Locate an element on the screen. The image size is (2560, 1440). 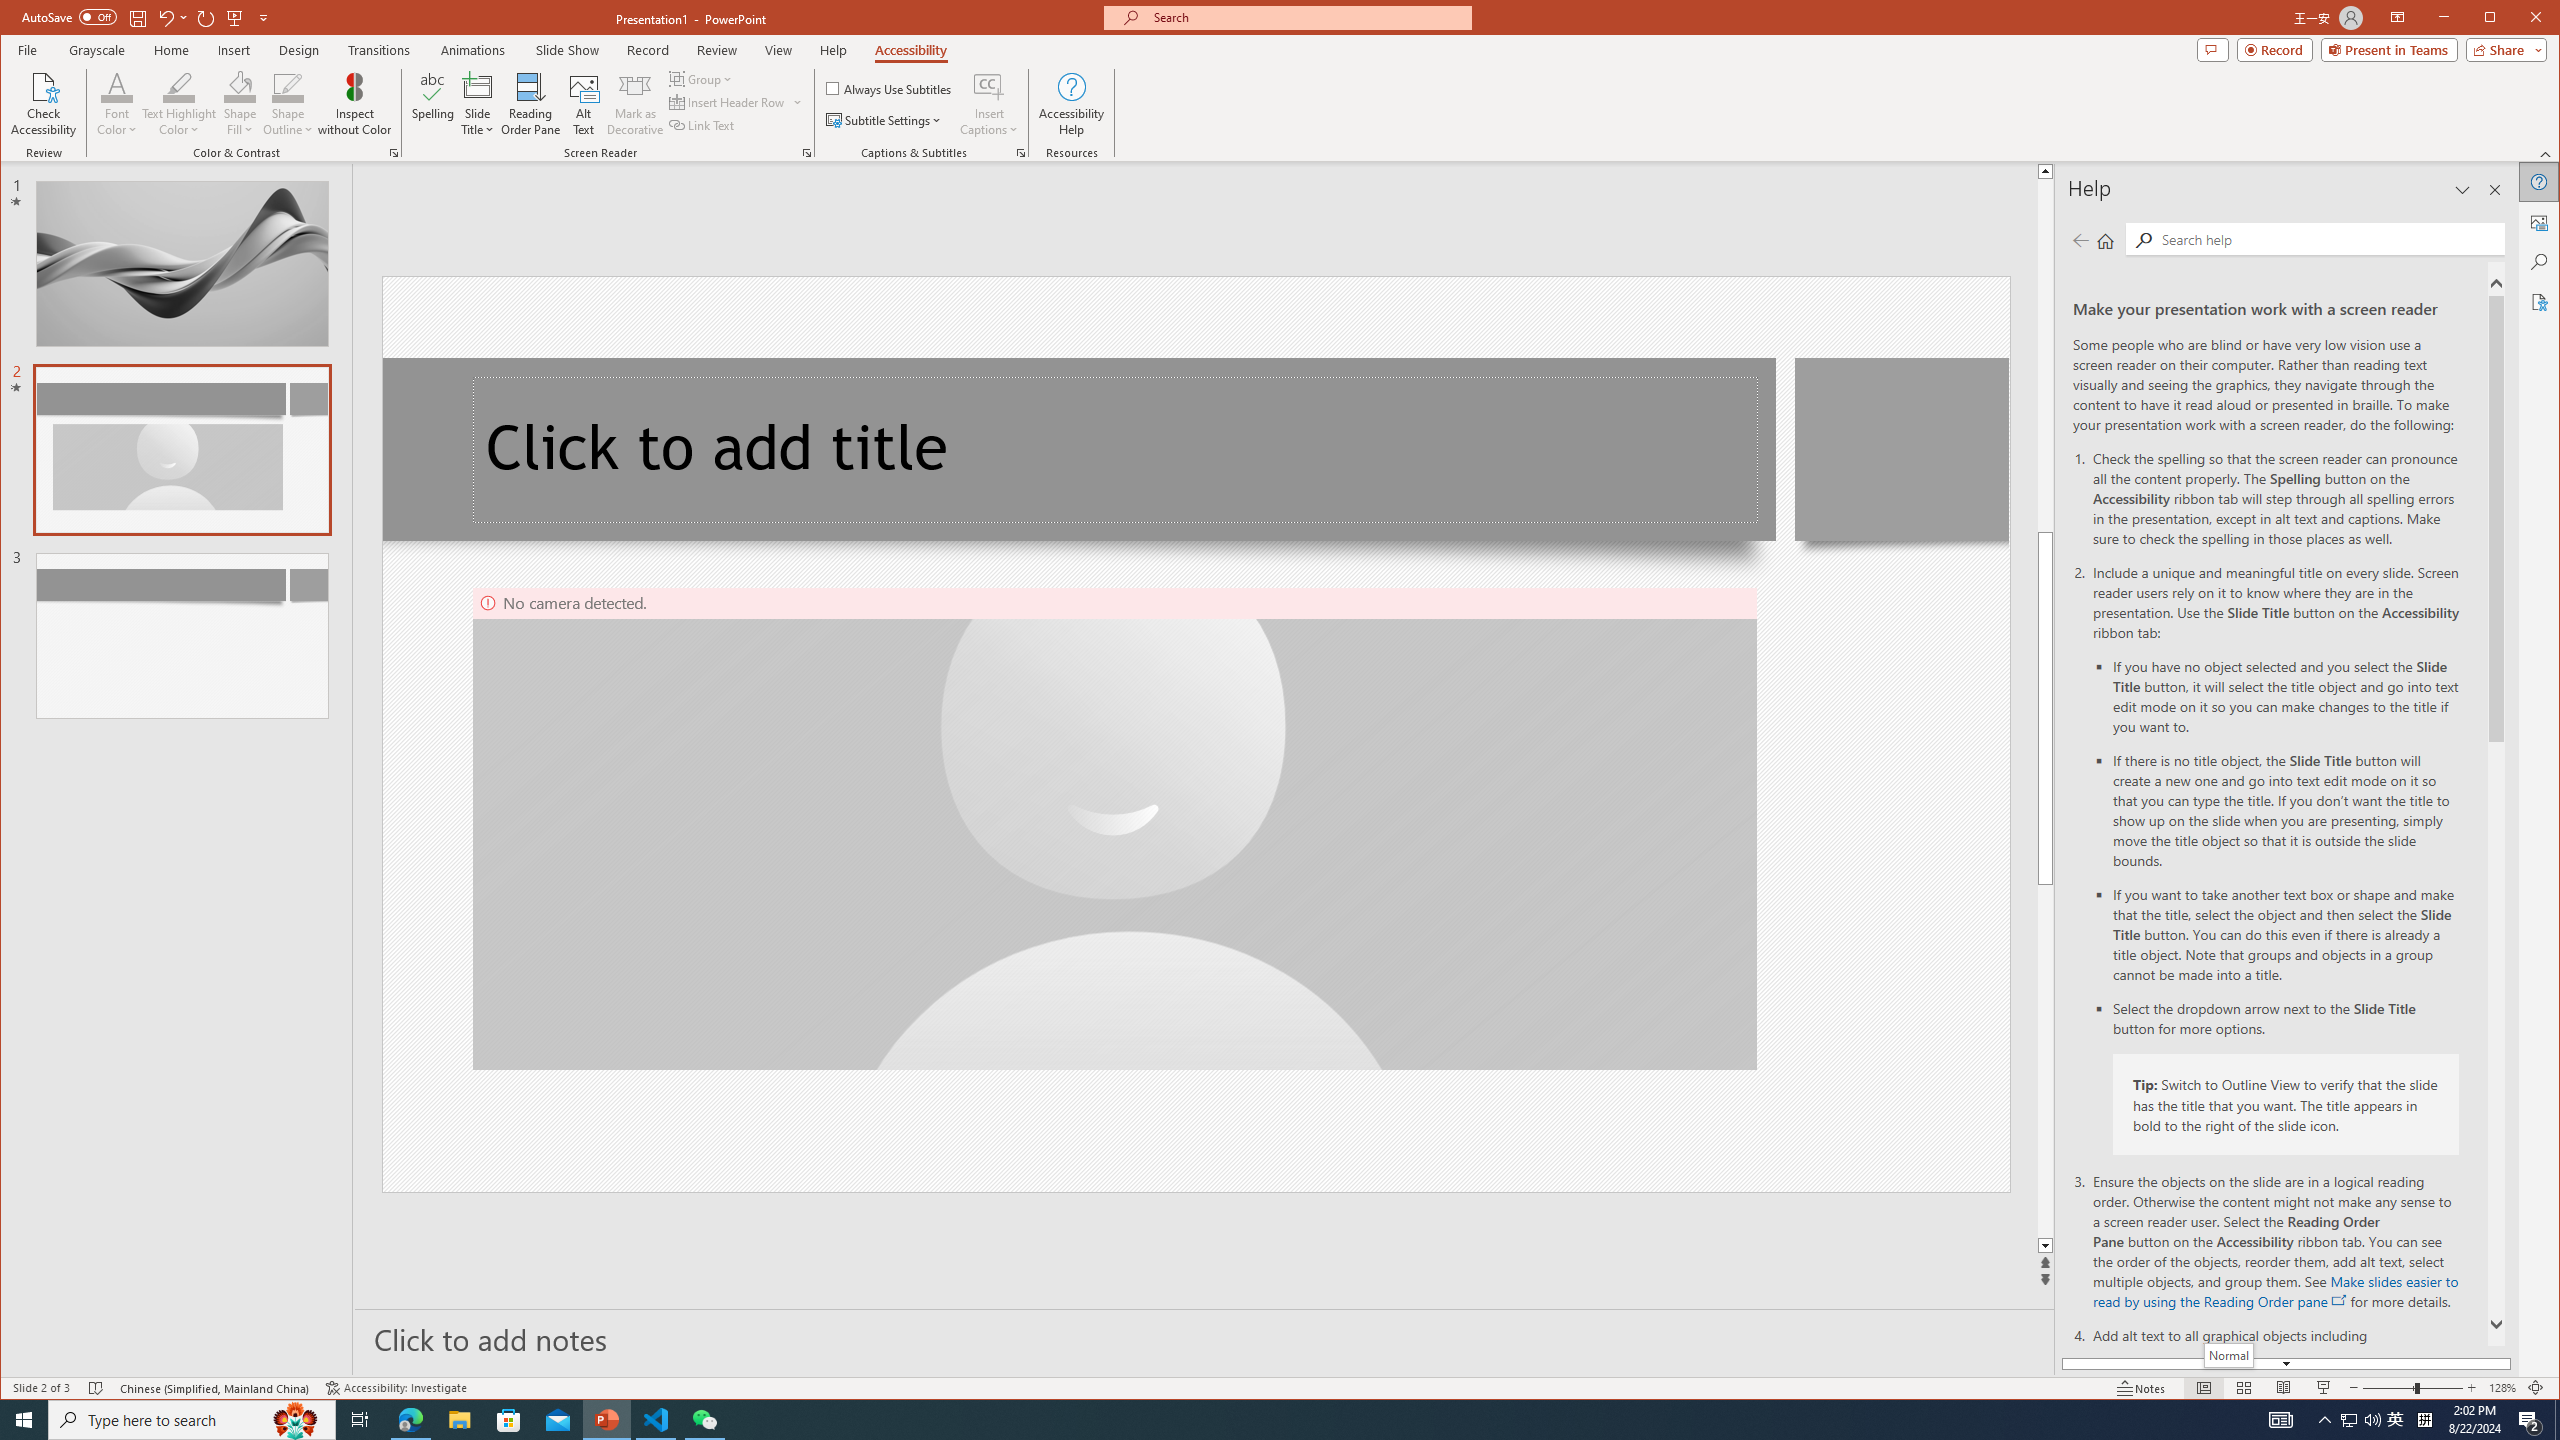
Accessibility is located at coordinates (2540, 302).